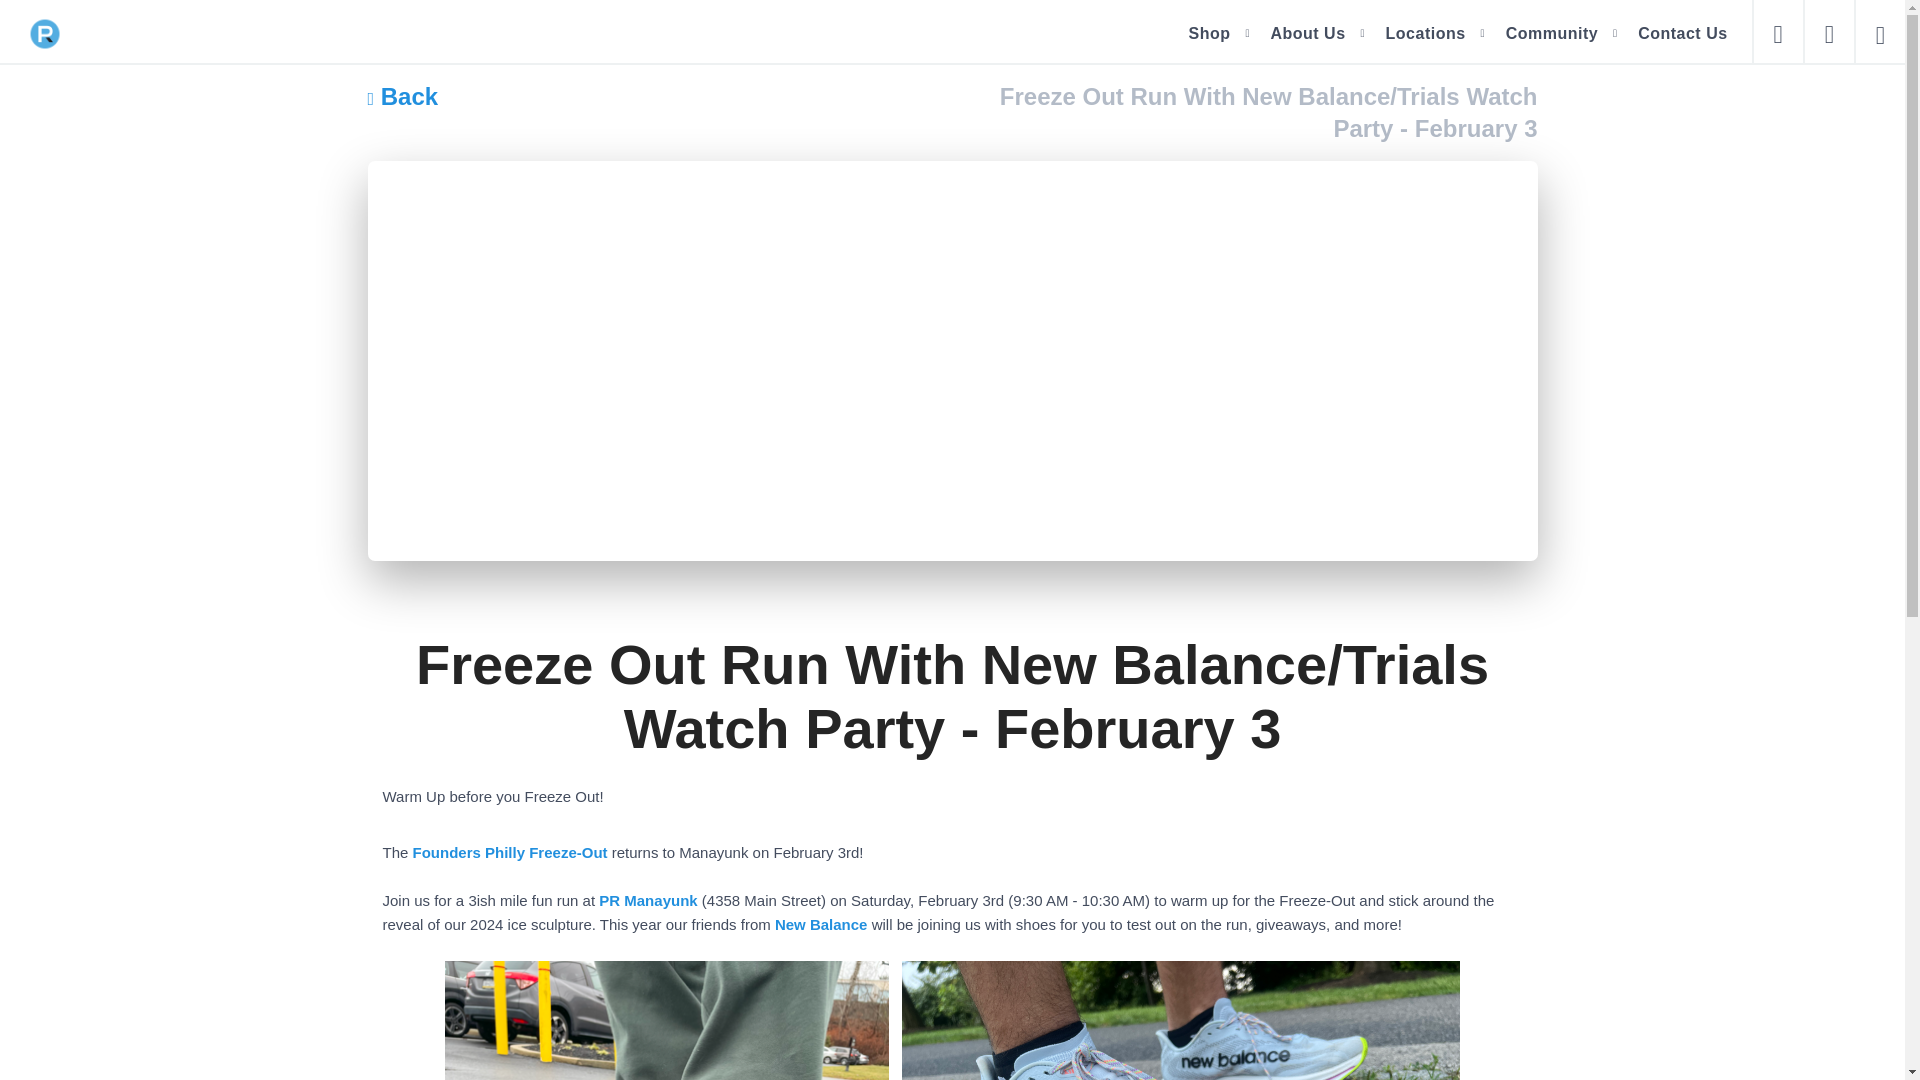  I want to click on About Us, so click(1307, 33).